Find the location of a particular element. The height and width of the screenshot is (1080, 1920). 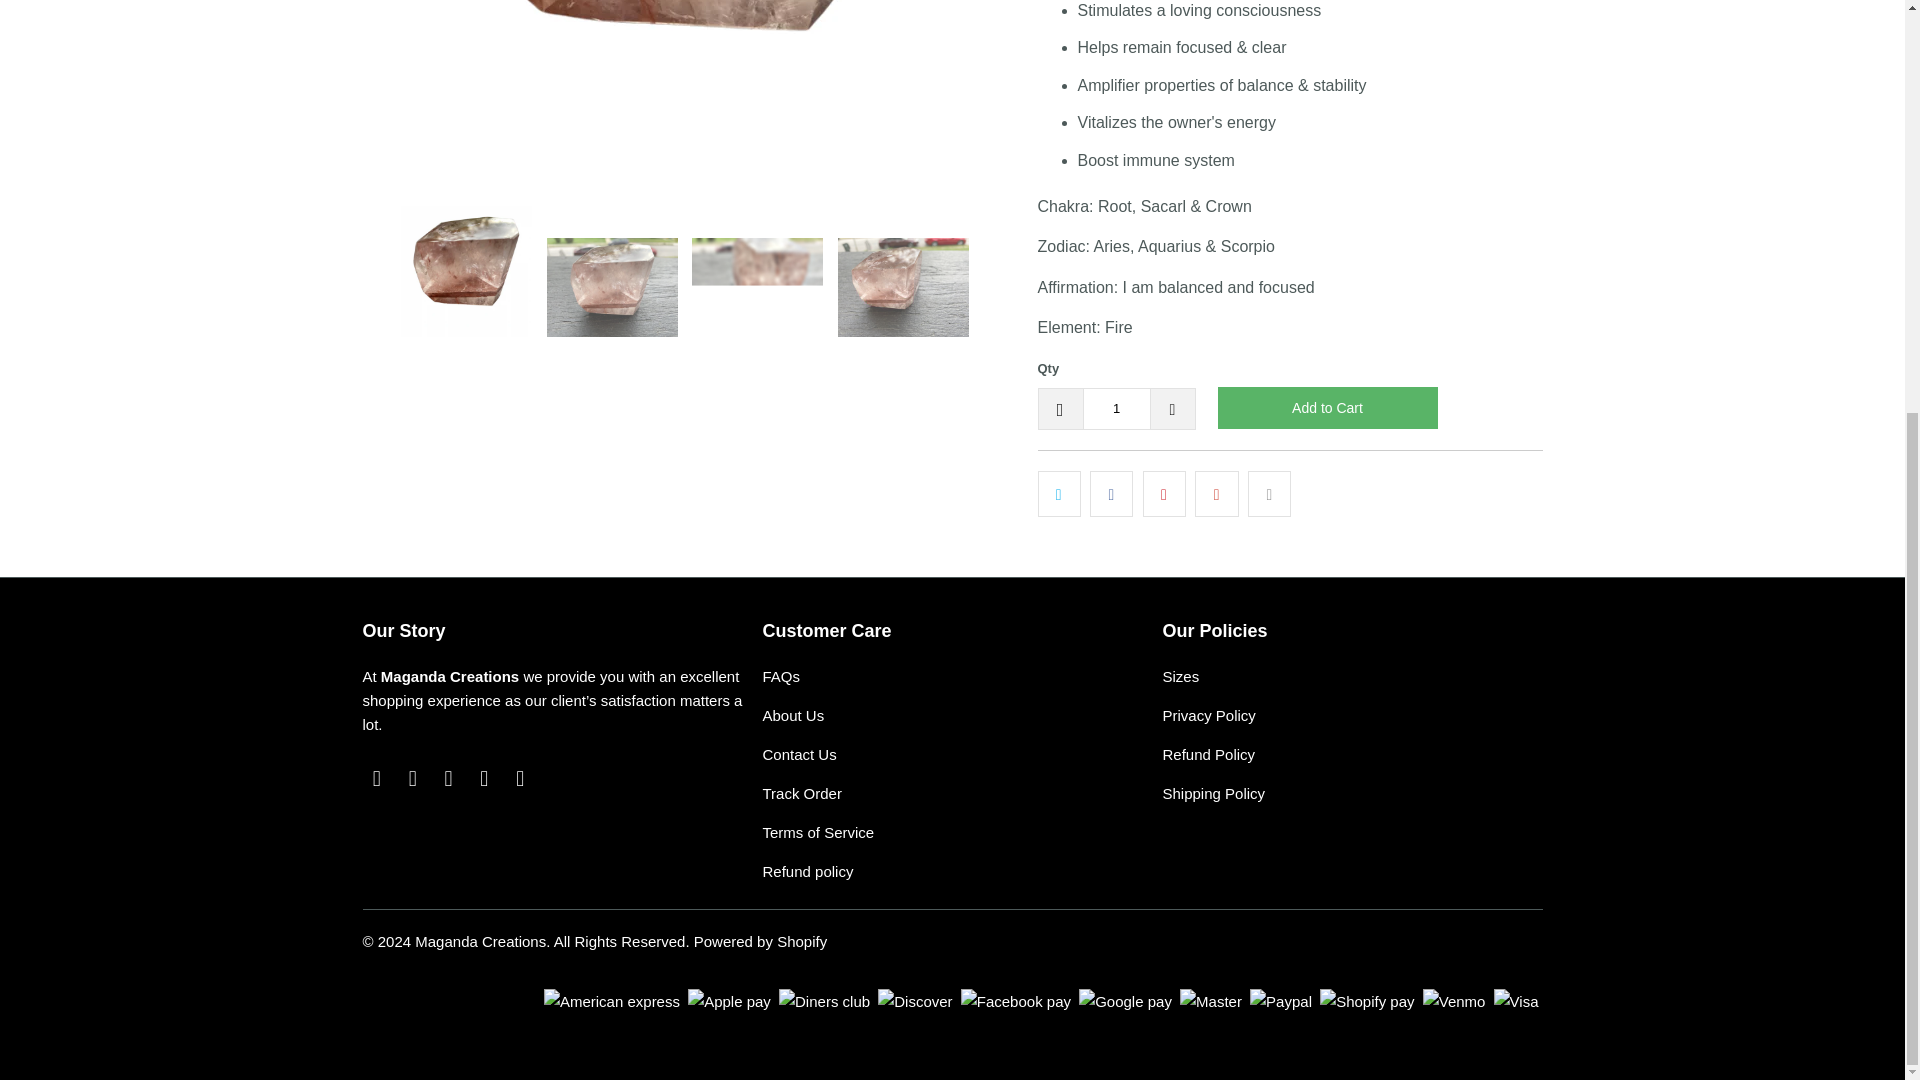

Share this on Pinterest is located at coordinates (1164, 494).